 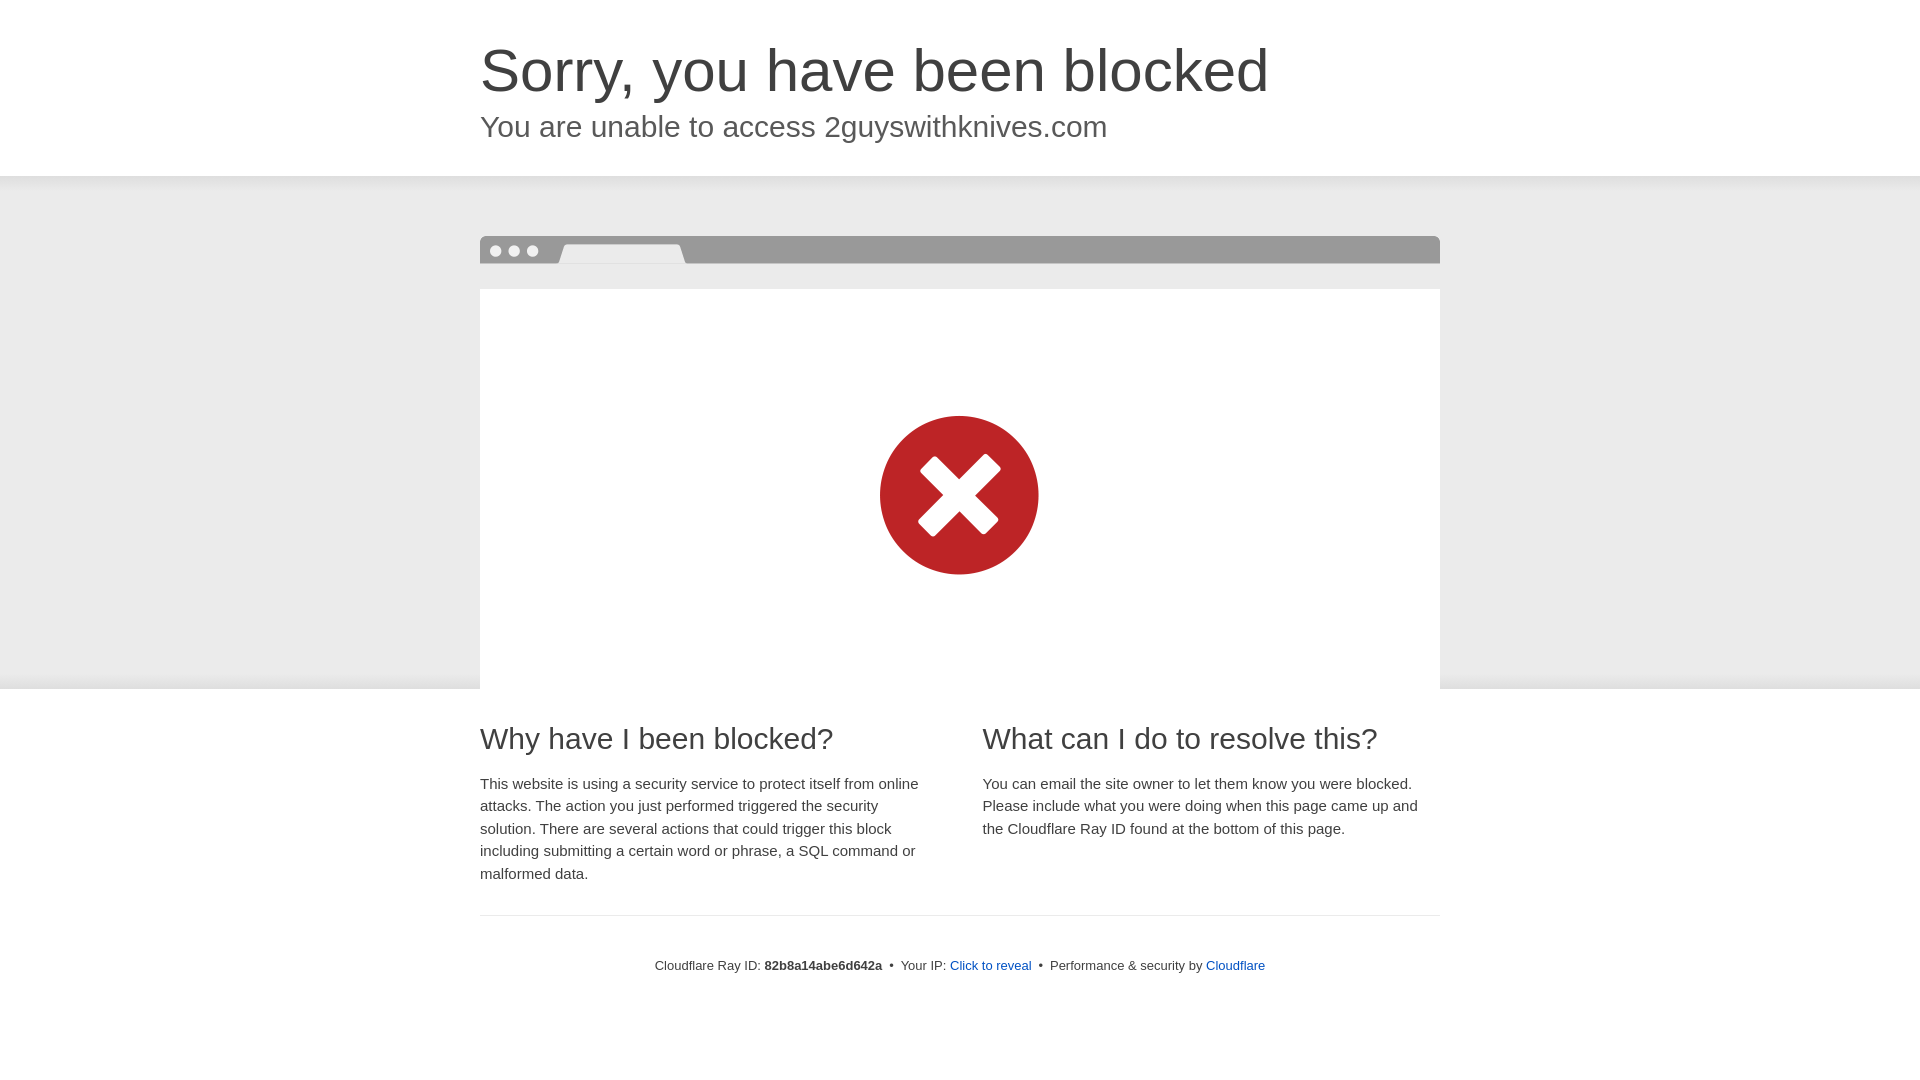 I want to click on Cloudflare, so click(x=1236, y=966).